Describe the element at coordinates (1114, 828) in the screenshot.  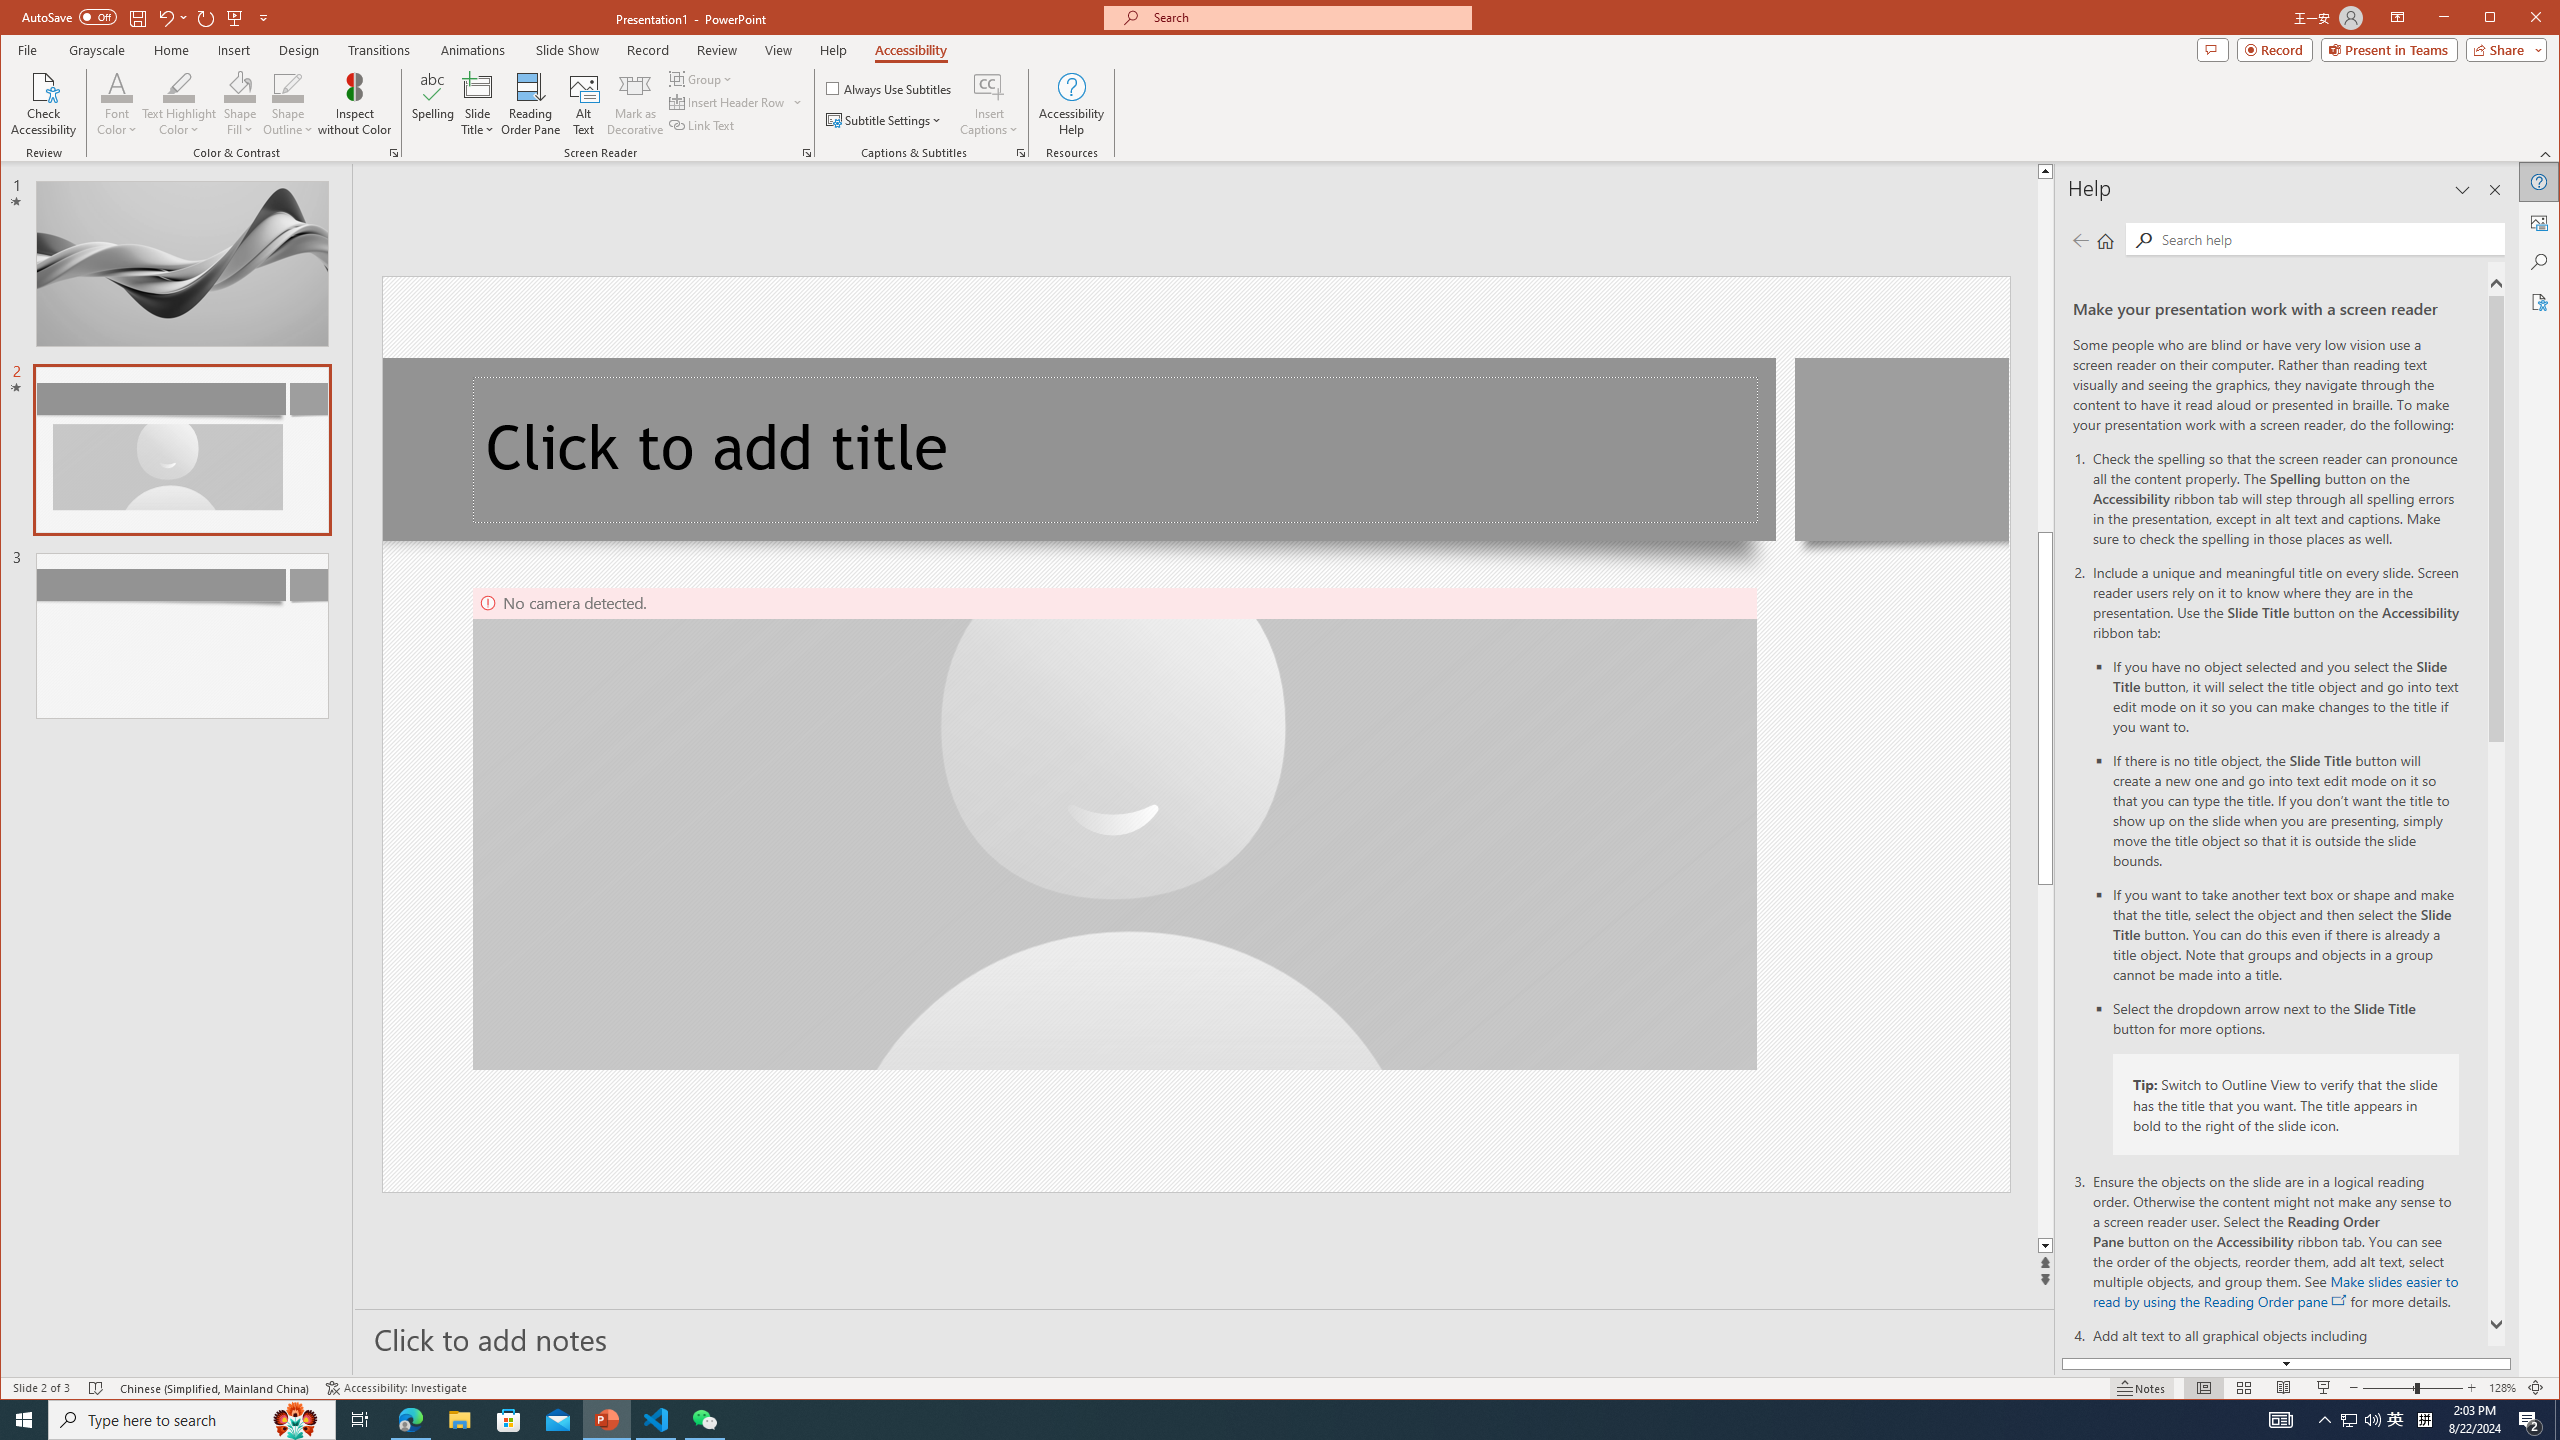
I see `Camera 4, No camera detected.` at that location.